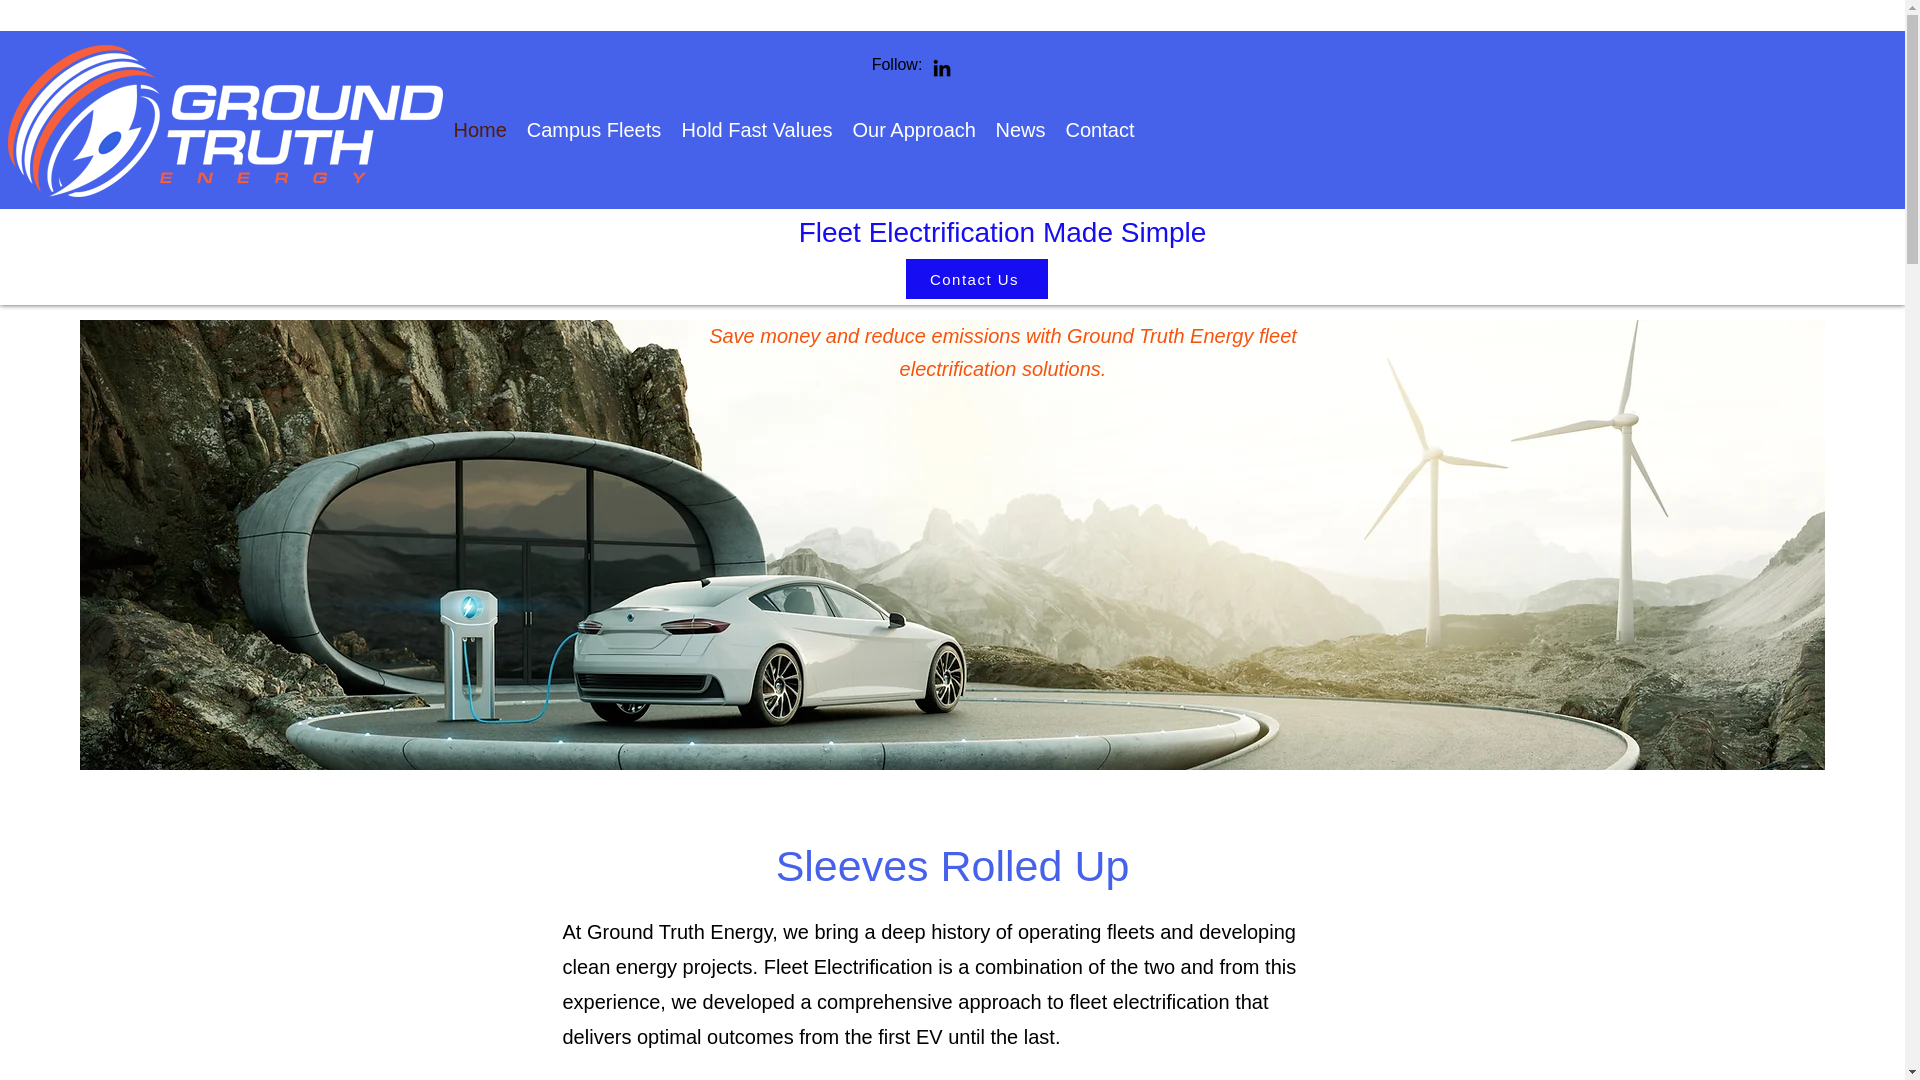  Describe the element at coordinates (913, 130) in the screenshot. I see `Our Approach` at that location.